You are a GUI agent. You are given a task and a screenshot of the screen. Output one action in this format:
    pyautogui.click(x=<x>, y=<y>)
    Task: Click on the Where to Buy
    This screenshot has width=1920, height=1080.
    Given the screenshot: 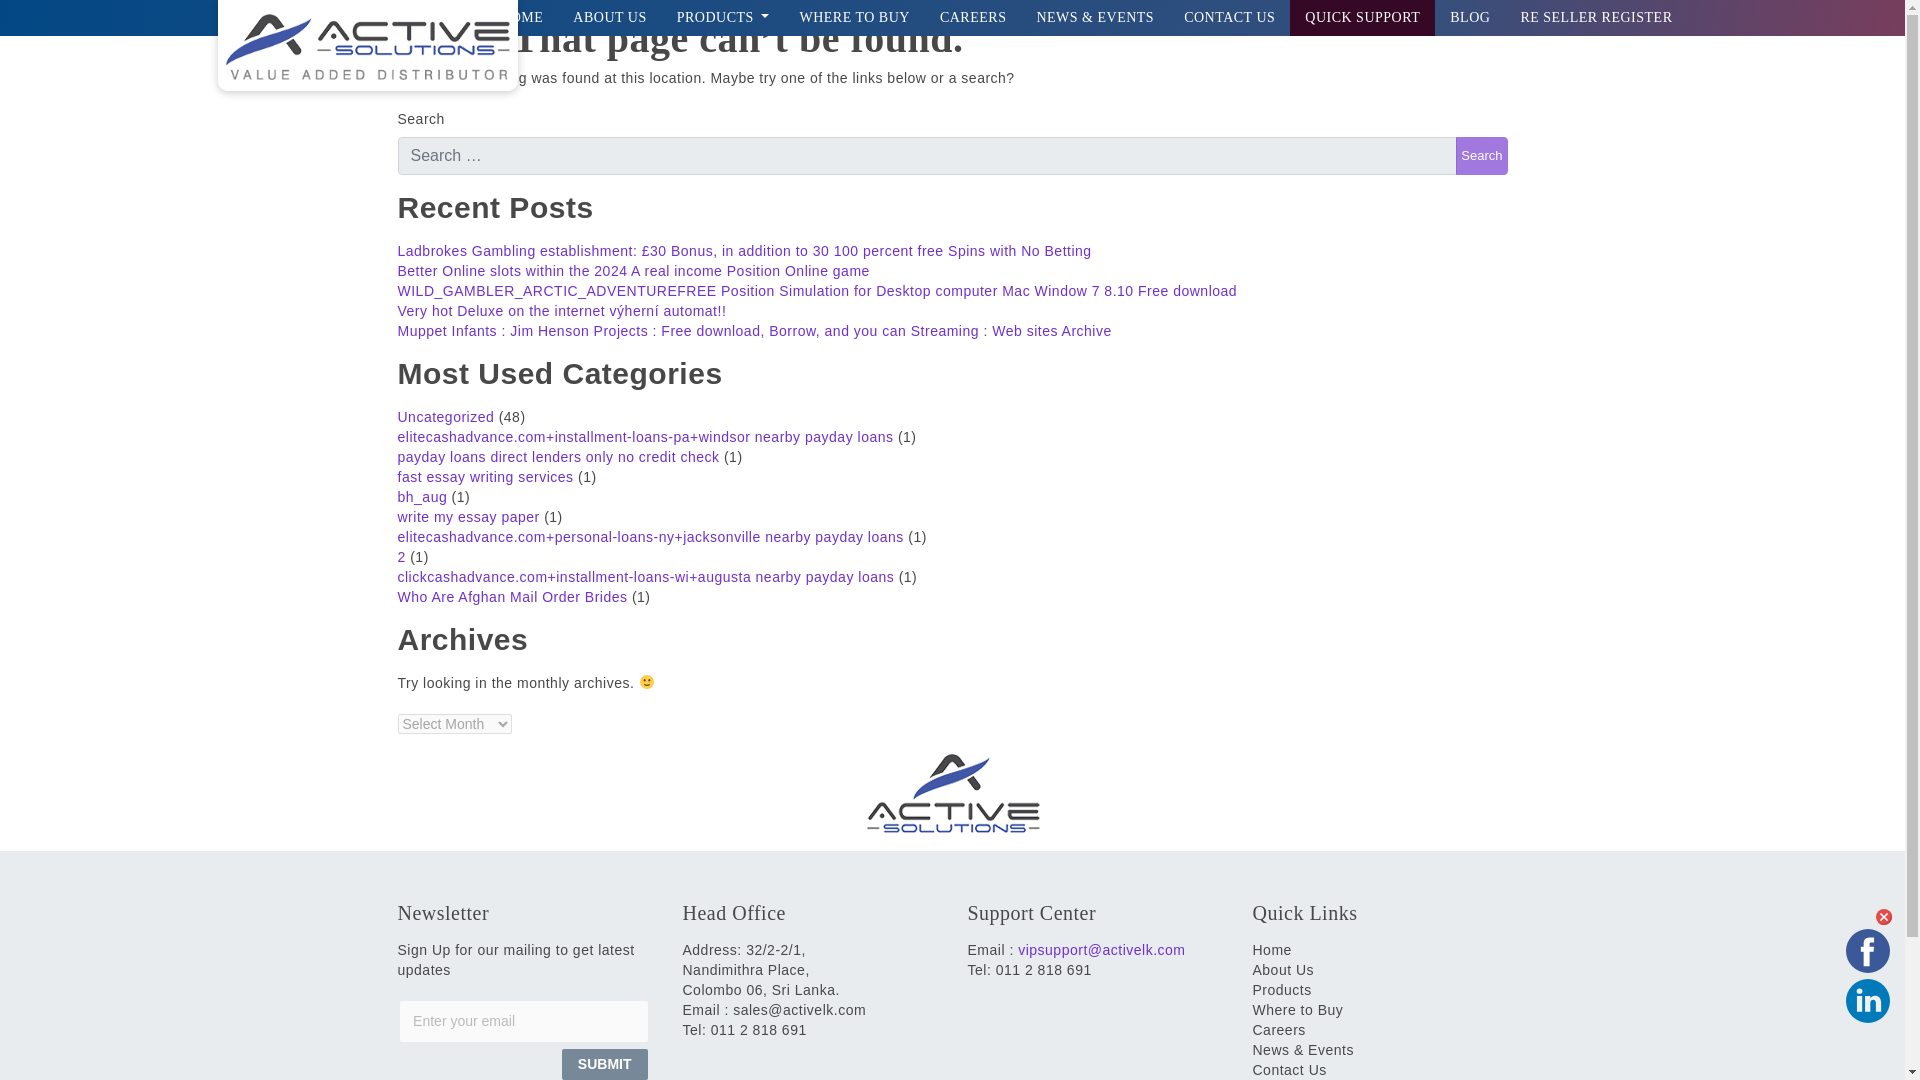 What is the action you would take?
    pyautogui.click(x=853, y=18)
    